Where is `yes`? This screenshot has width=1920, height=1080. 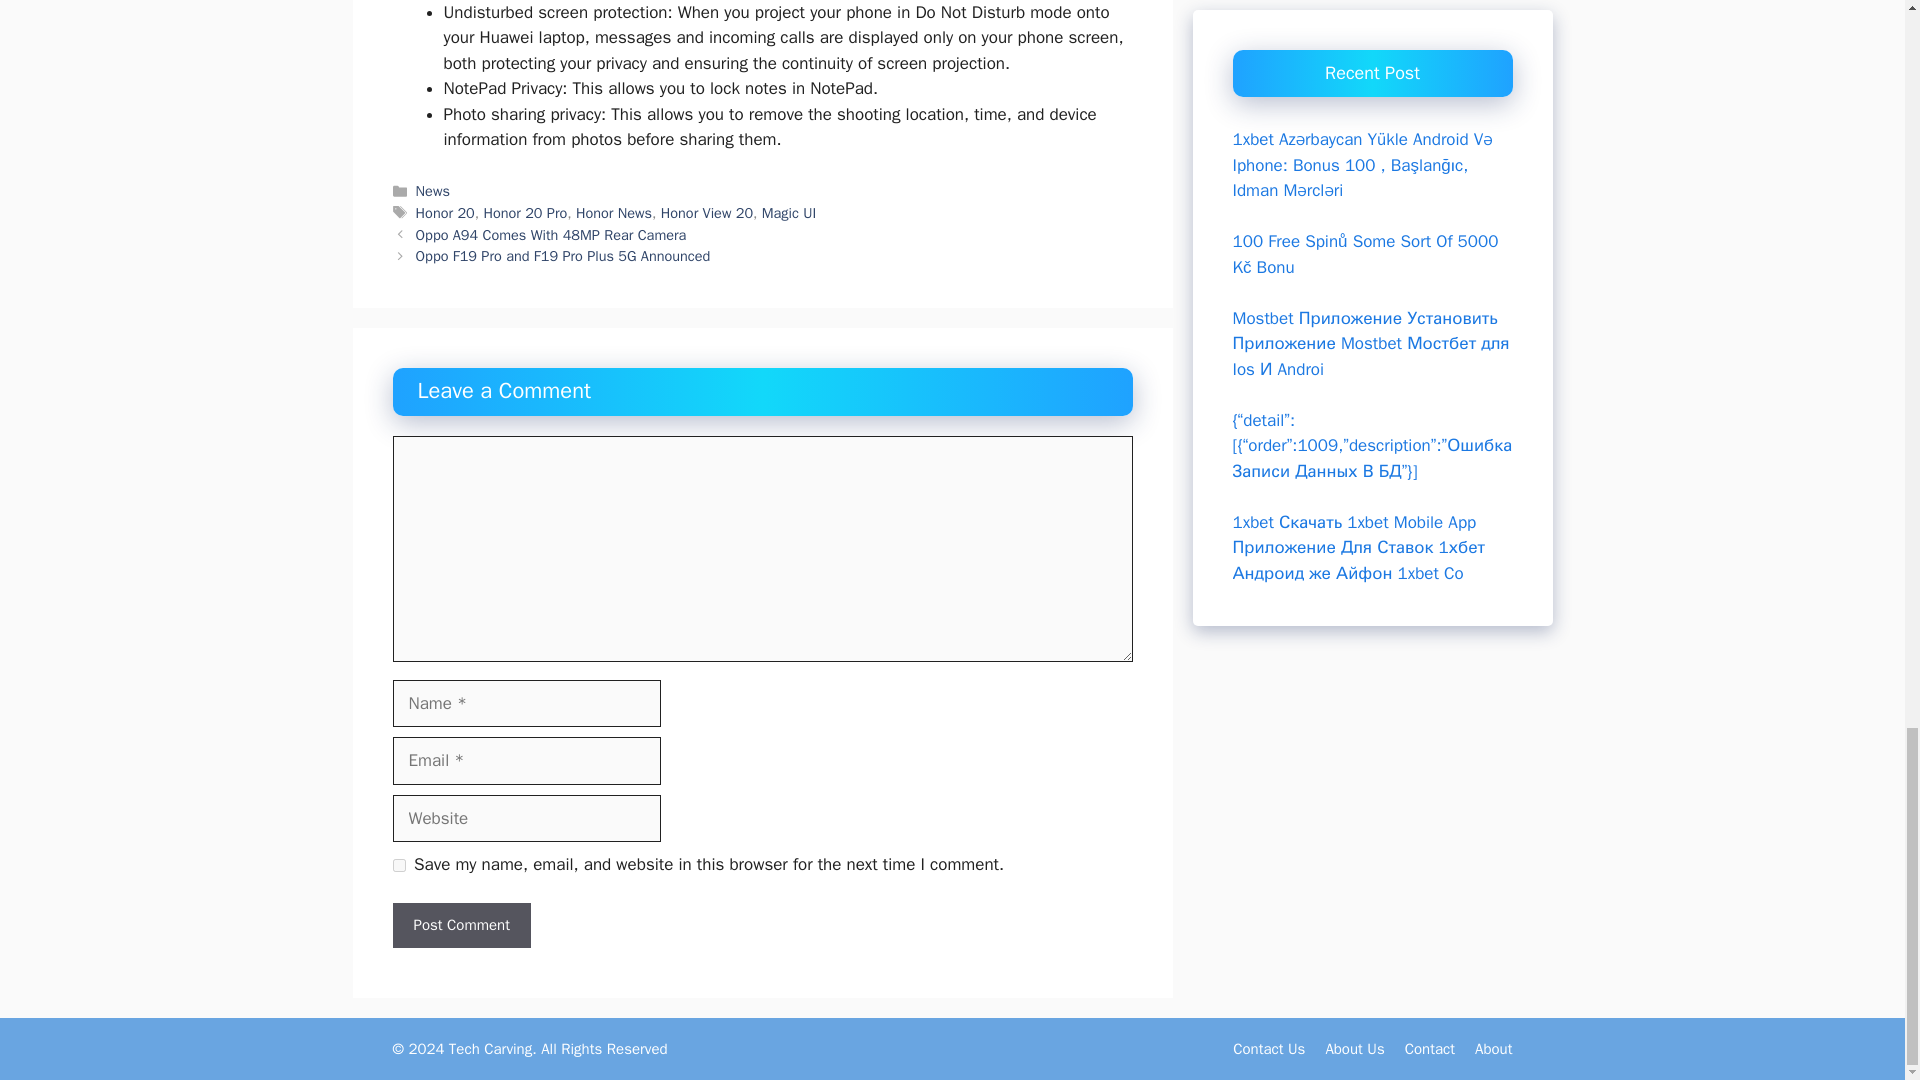 yes is located at coordinates (398, 864).